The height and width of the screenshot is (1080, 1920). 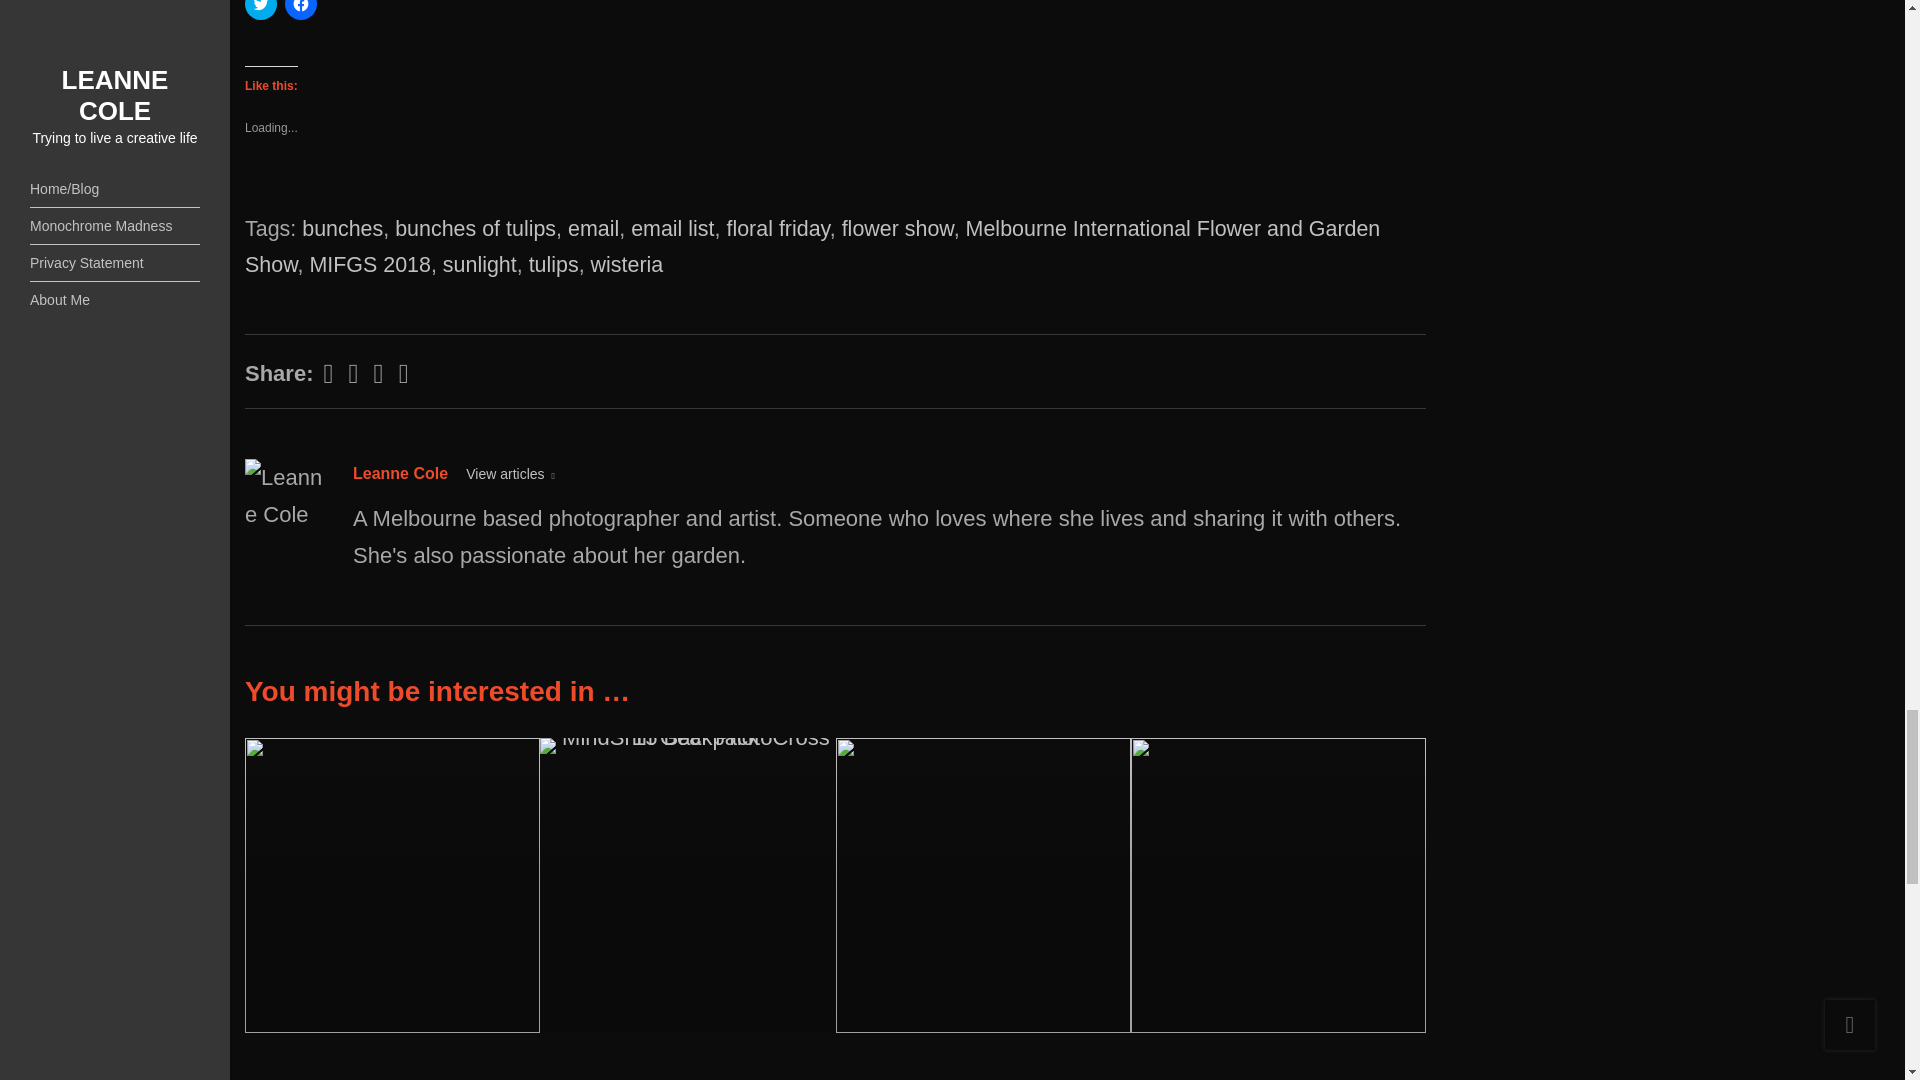 What do you see at coordinates (480, 264) in the screenshot?
I see `sunlight` at bounding box center [480, 264].